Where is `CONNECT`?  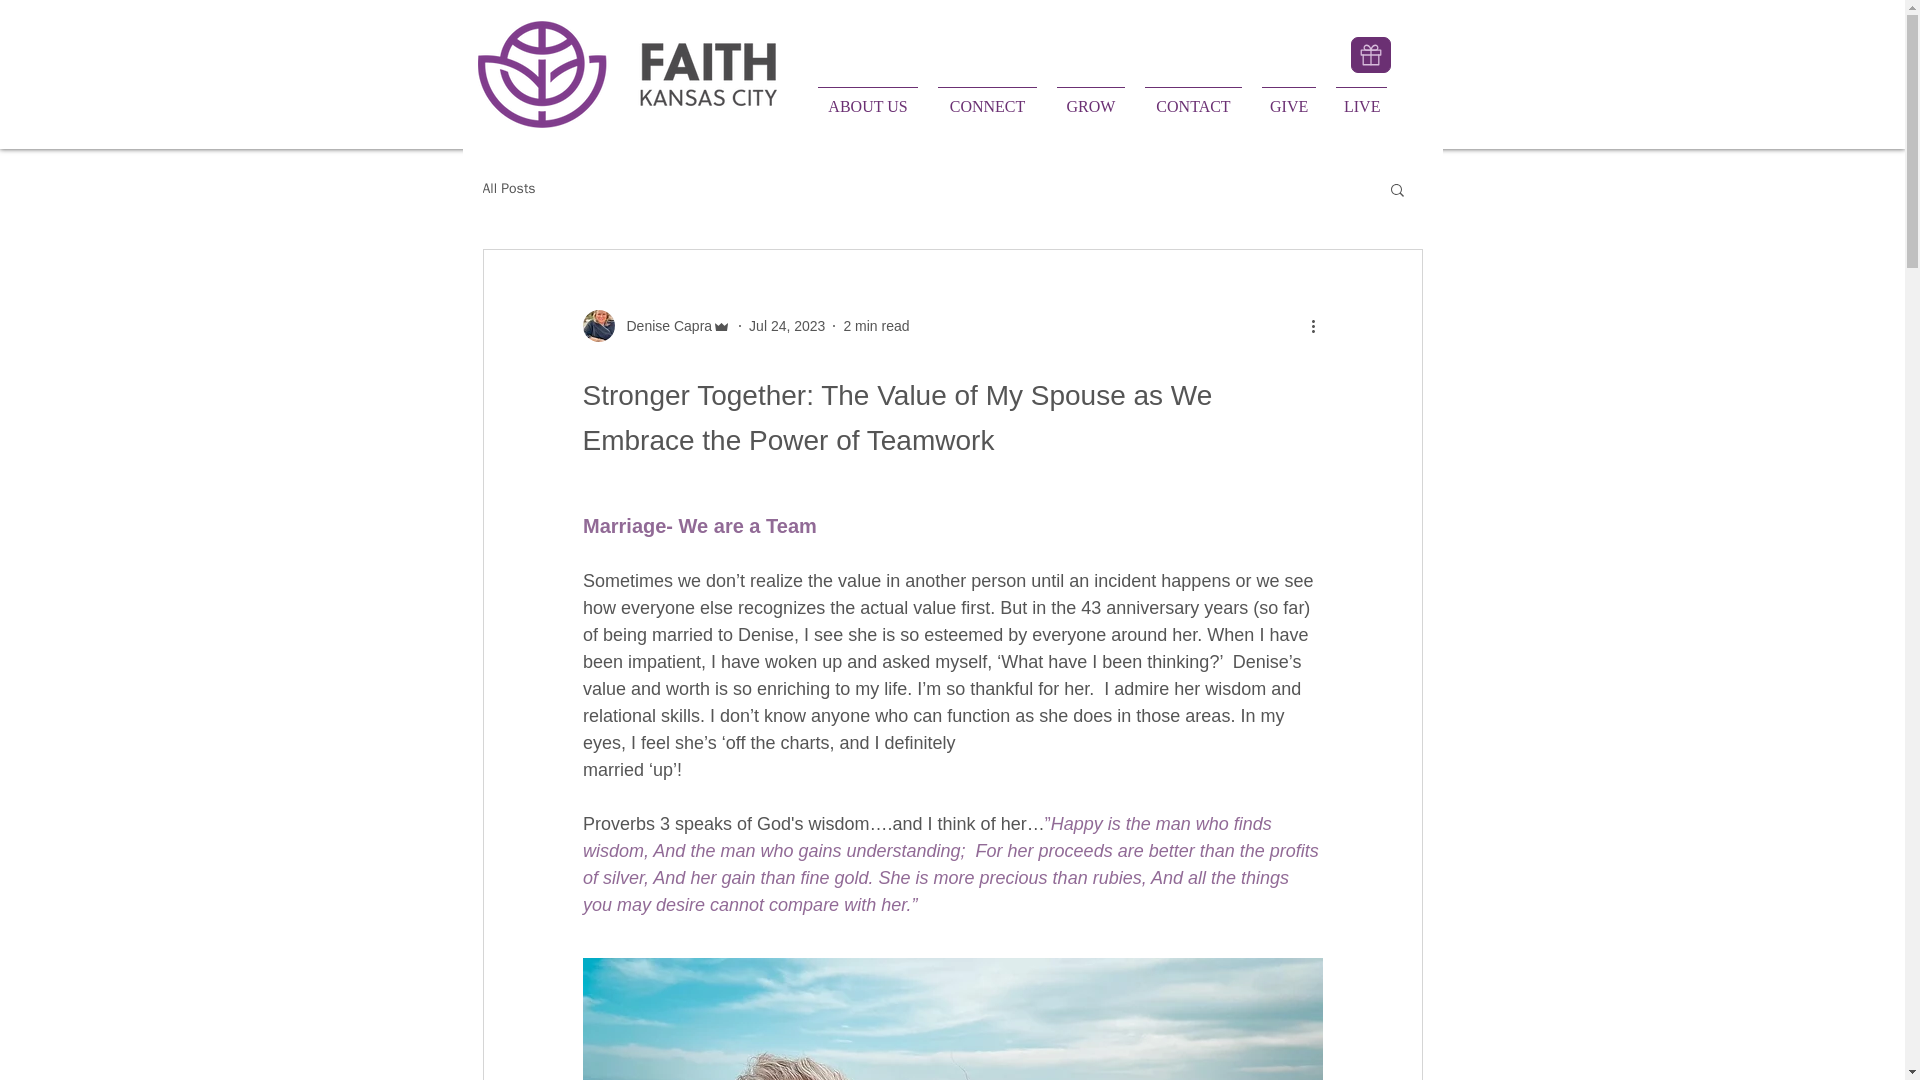 CONNECT is located at coordinates (986, 98).